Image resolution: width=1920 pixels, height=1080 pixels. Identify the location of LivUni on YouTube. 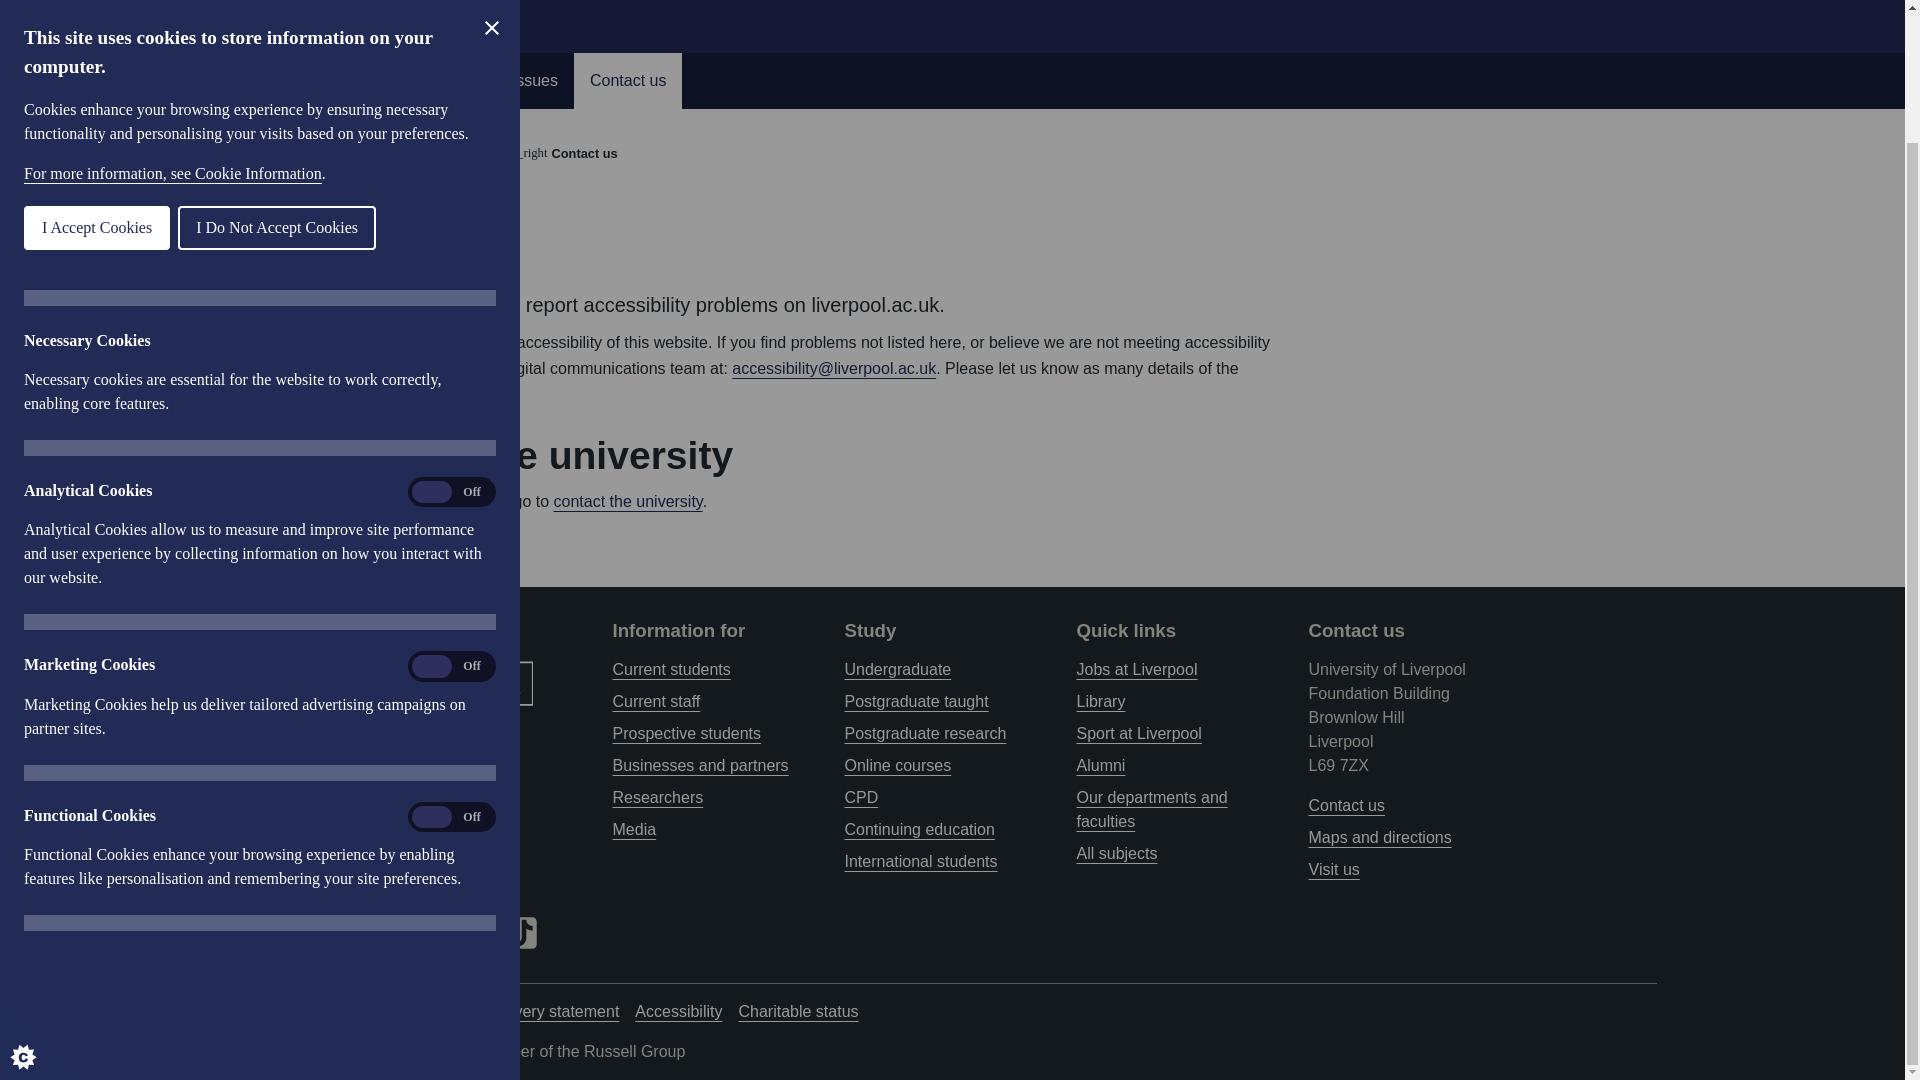
(423, 931).